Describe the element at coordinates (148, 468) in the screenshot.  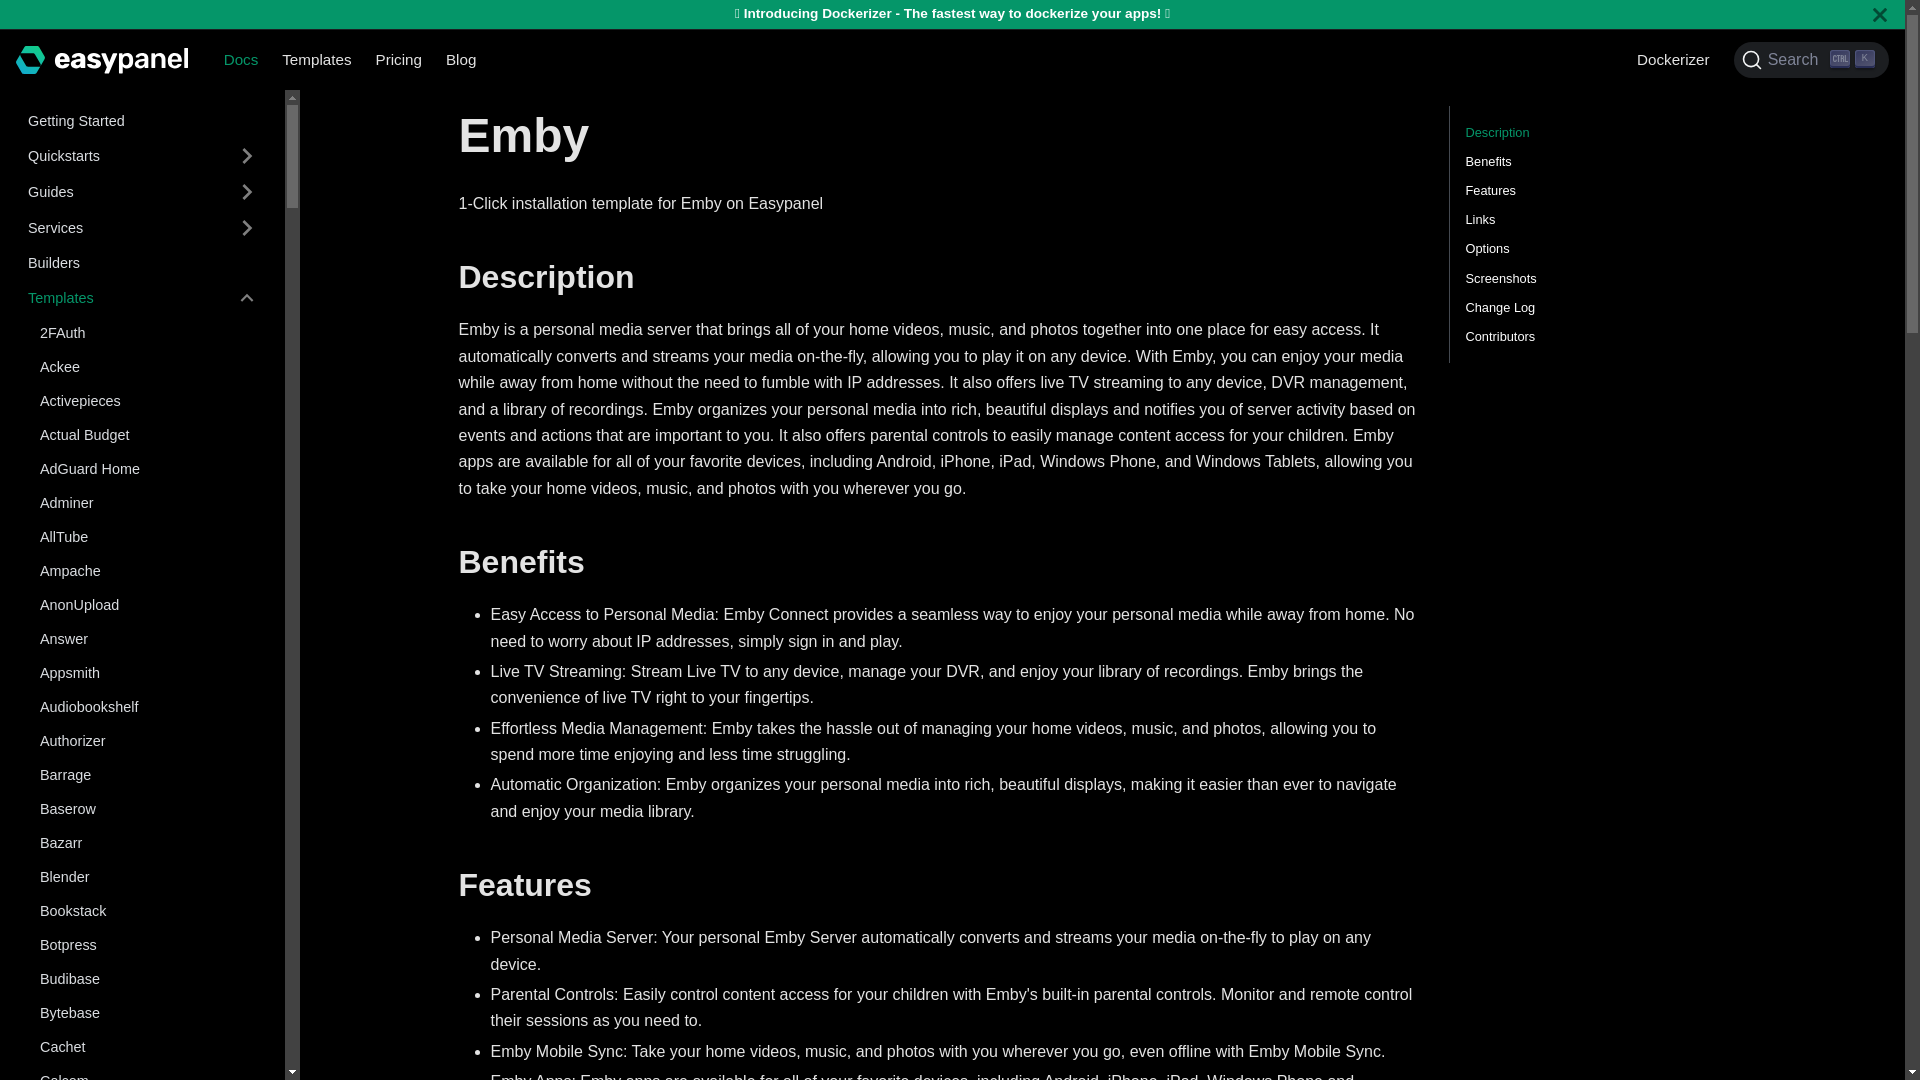
I see `AdGuard Home` at that location.